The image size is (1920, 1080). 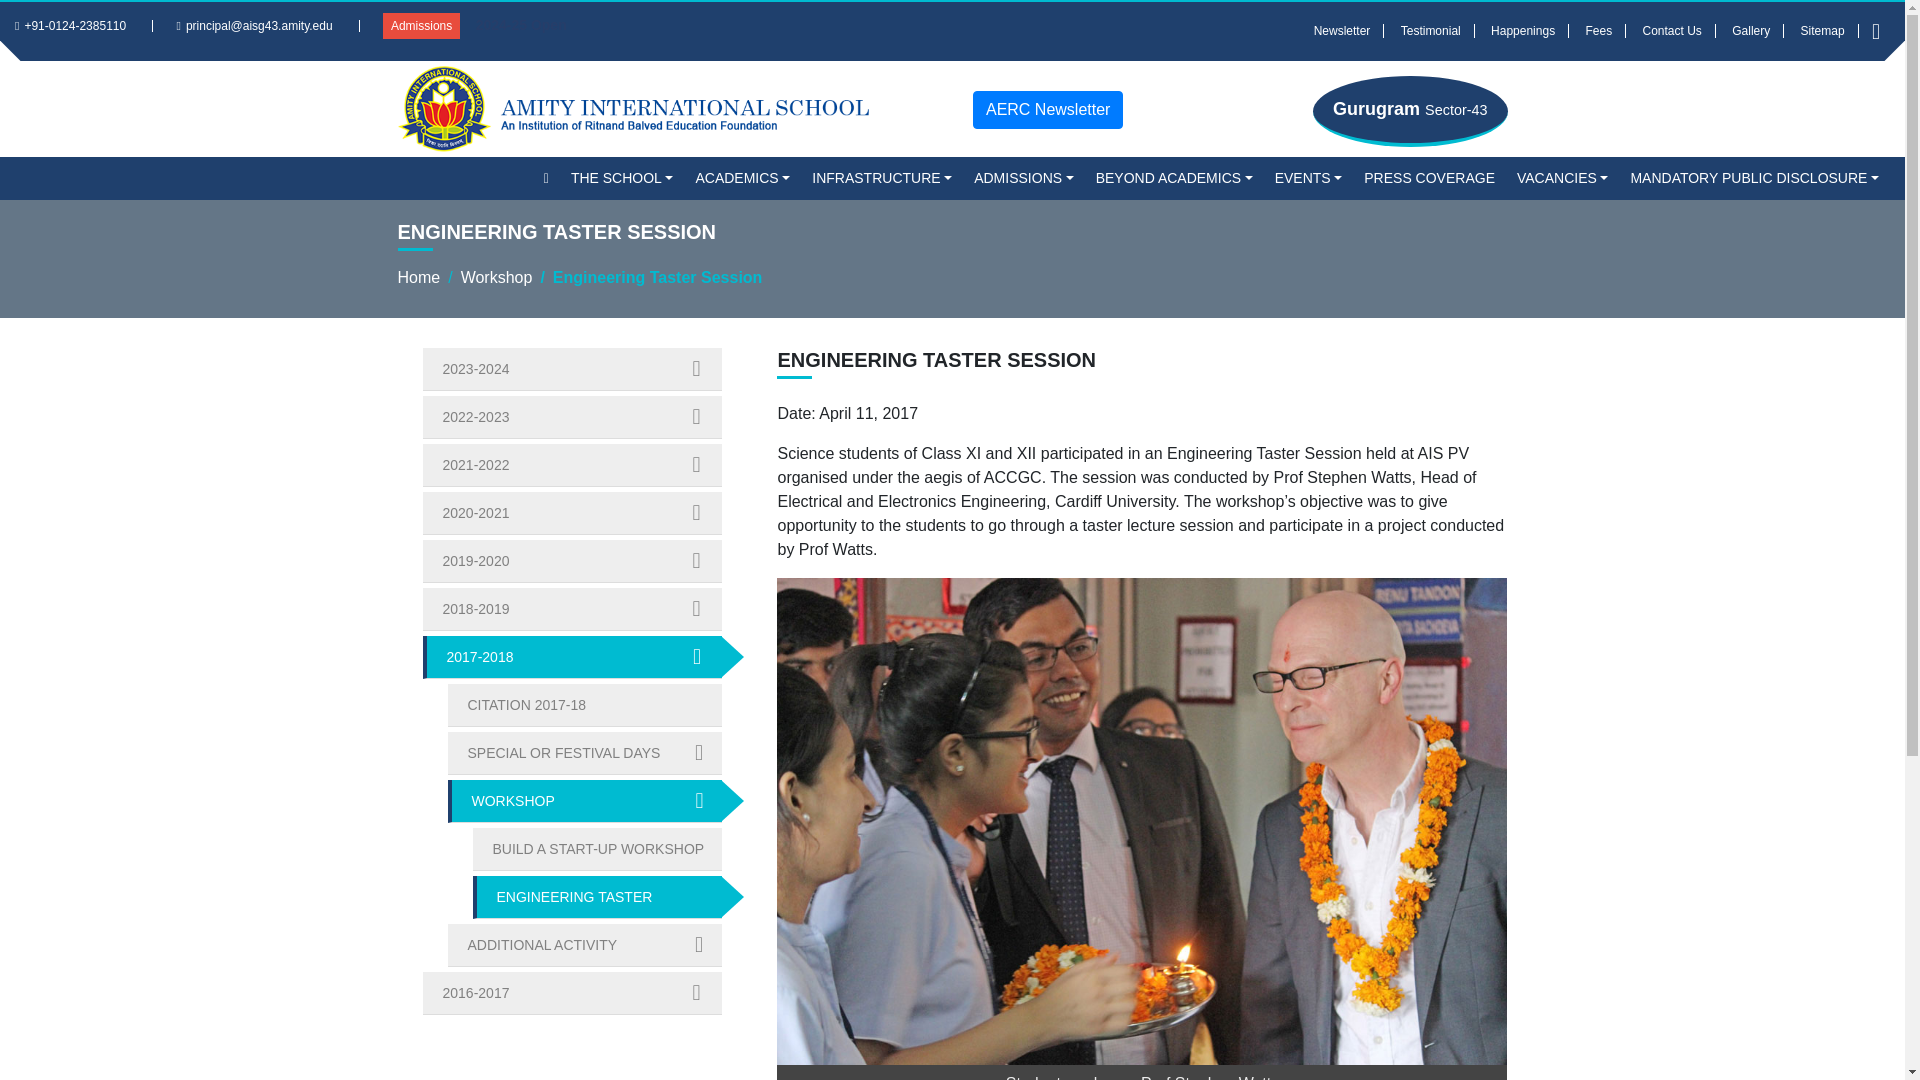 I want to click on THE SCHOOL, so click(x=622, y=178).